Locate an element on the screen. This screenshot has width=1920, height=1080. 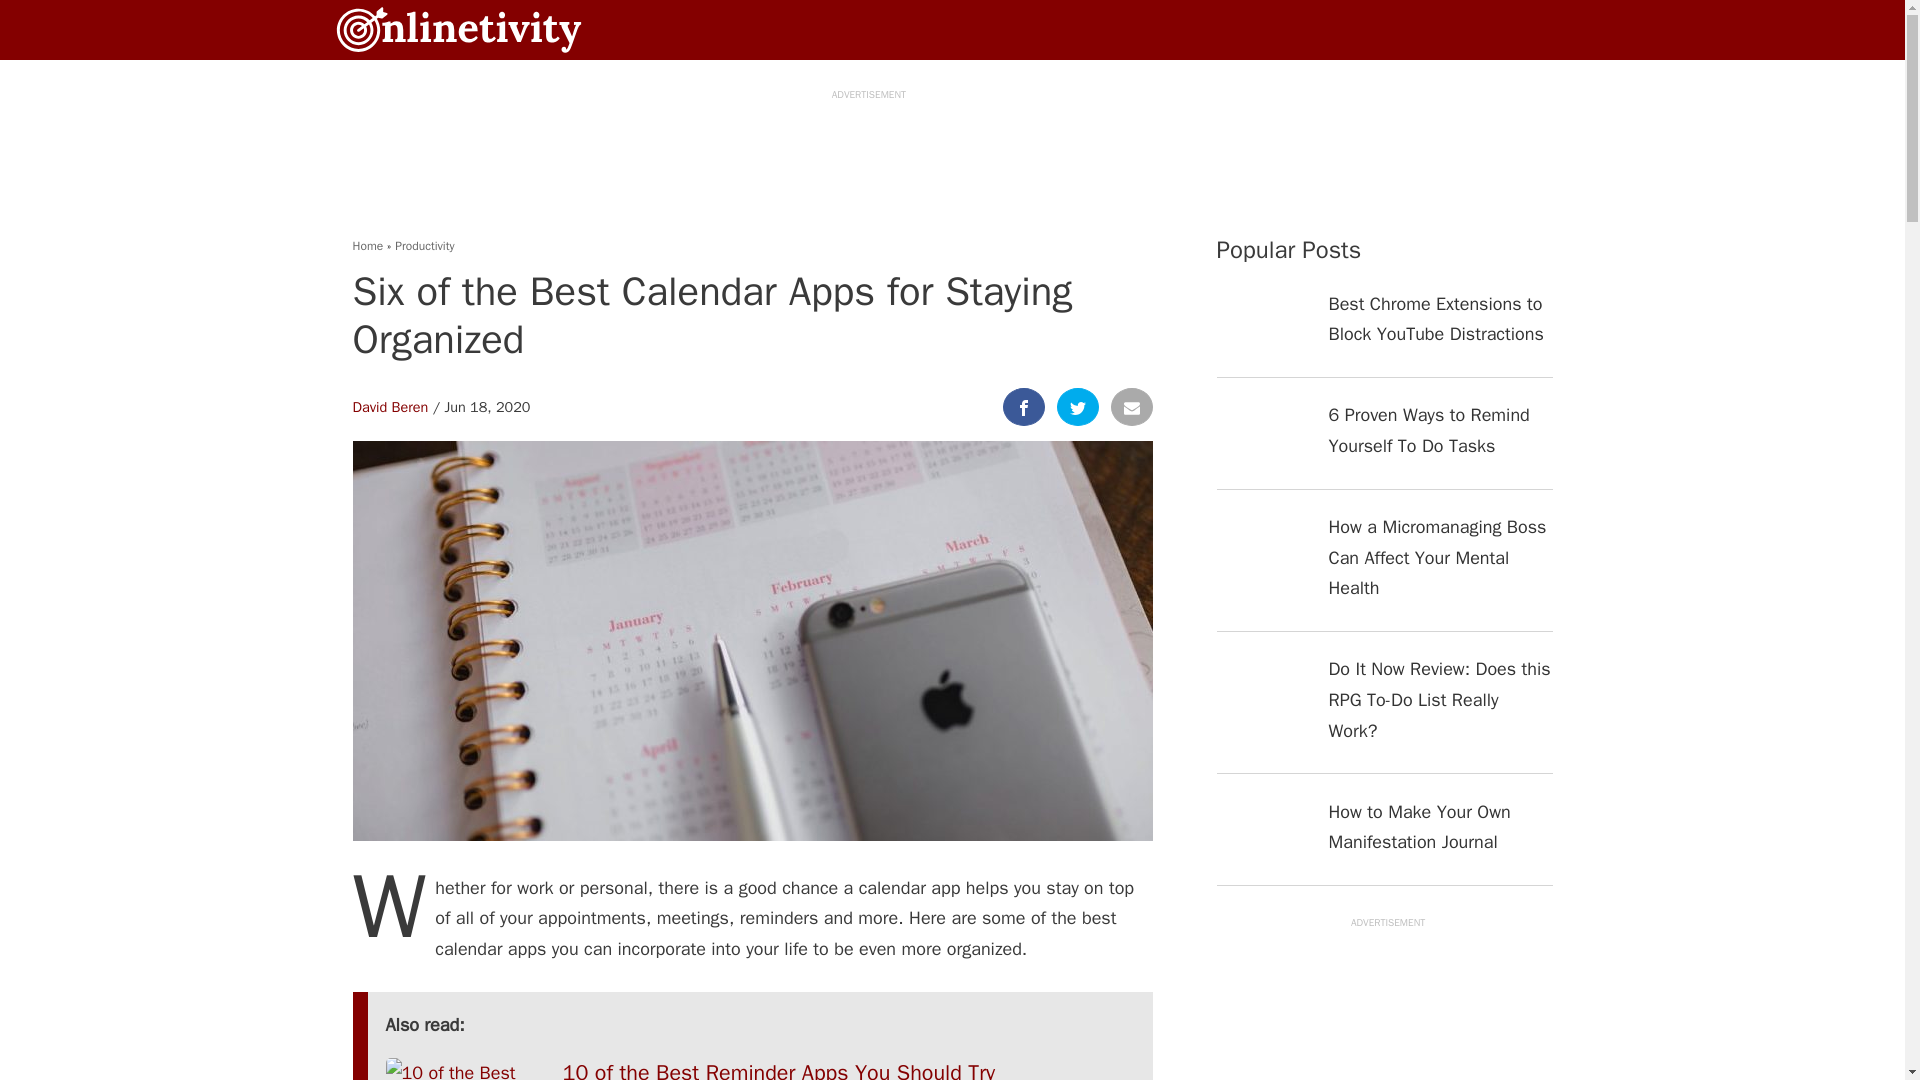
Best Chrome Extensions to Block YouTube Distractions is located at coordinates (1383, 332).